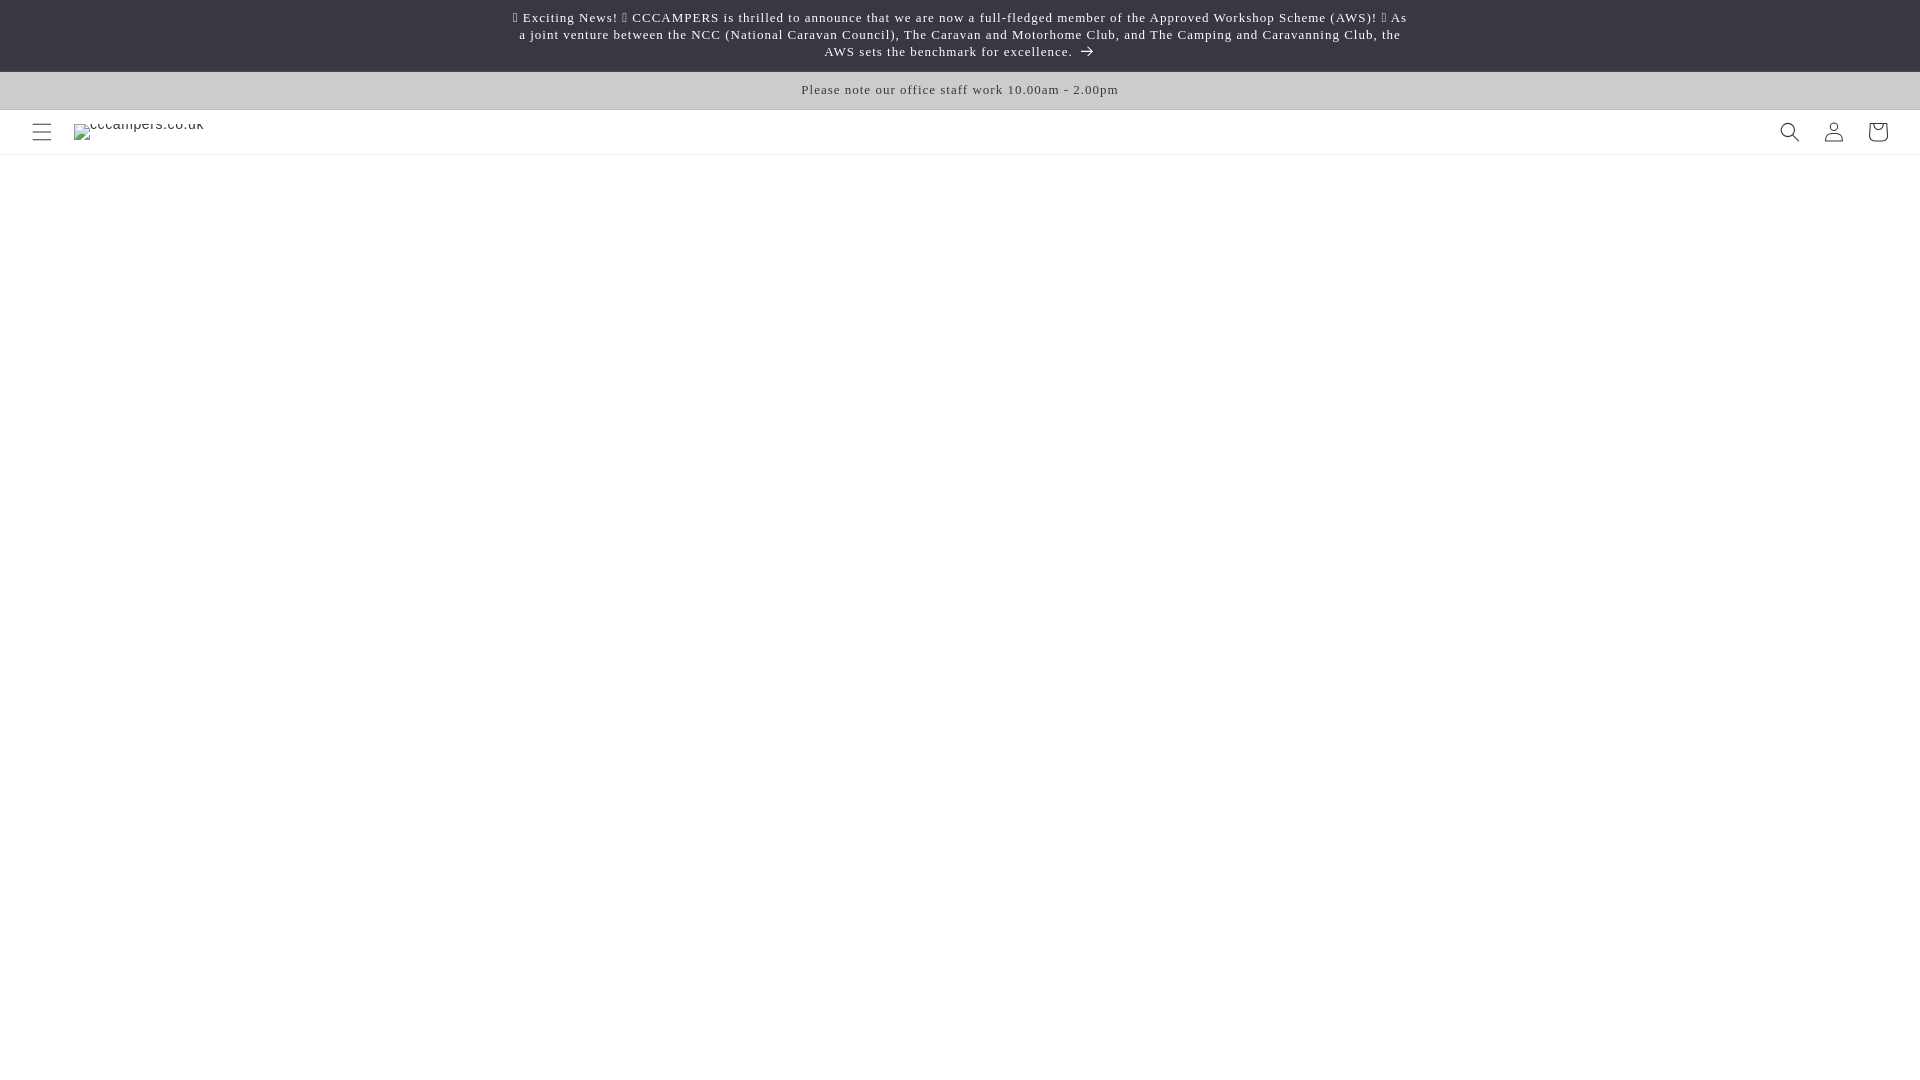 The height and width of the screenshot is (1080, 1920). I want to click on Cart, so click(1878, 132).